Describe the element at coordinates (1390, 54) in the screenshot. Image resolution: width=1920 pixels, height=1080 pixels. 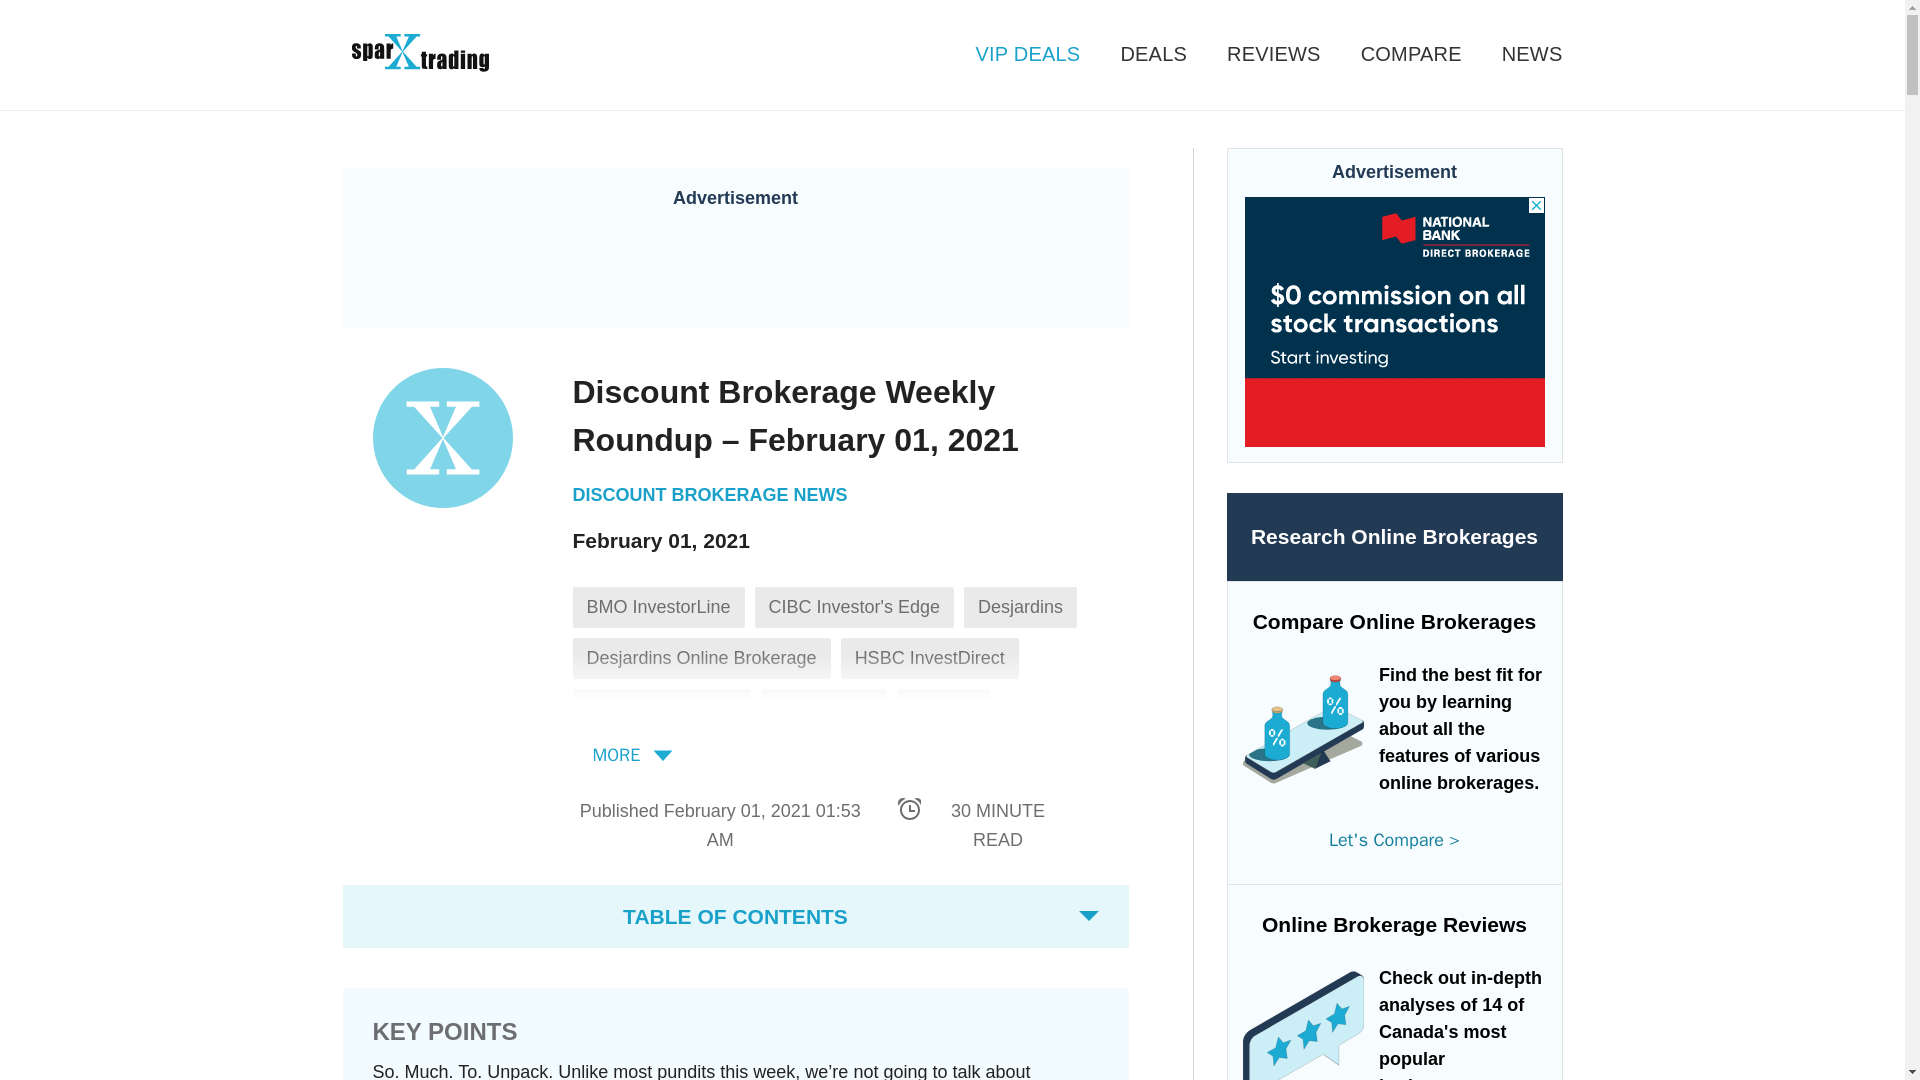
I see `COMPARE` at that location.